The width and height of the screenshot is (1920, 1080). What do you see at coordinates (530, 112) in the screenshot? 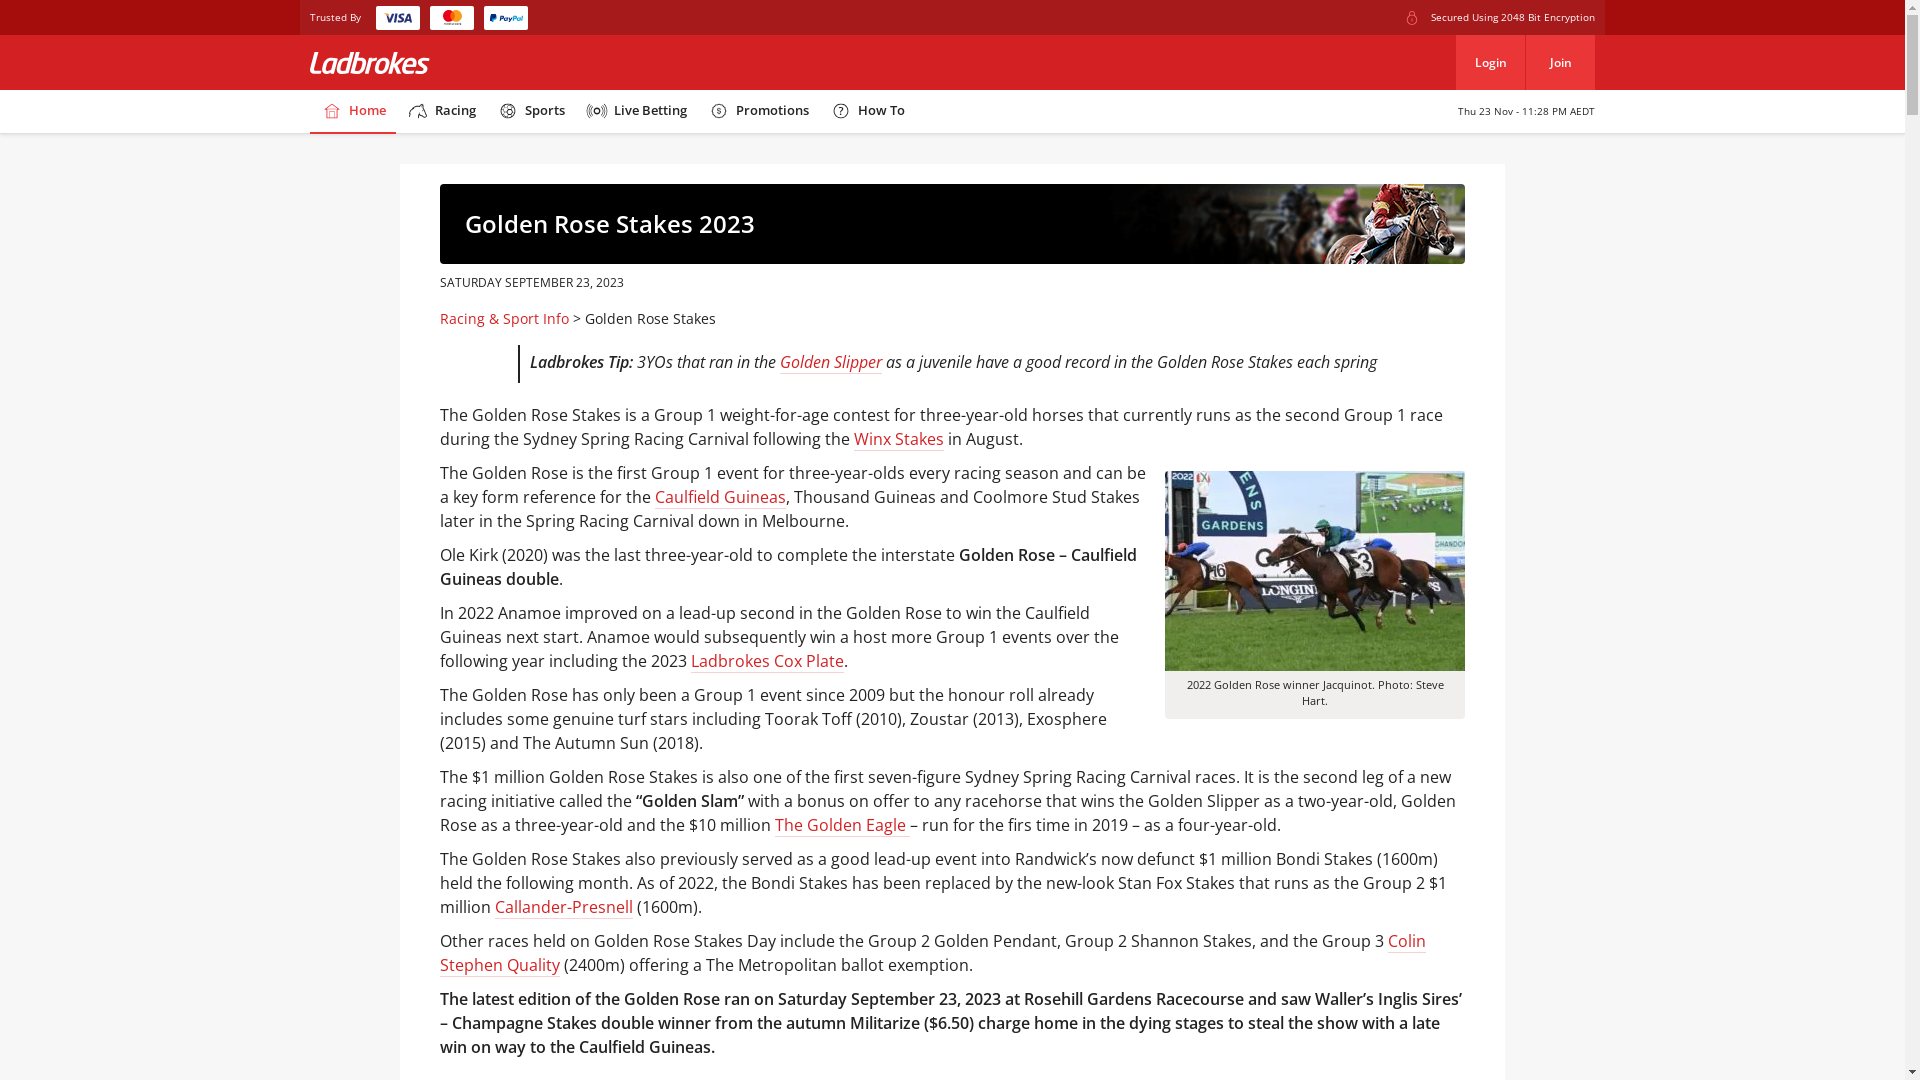
I see `Sports` at bounding box center [530, 112].